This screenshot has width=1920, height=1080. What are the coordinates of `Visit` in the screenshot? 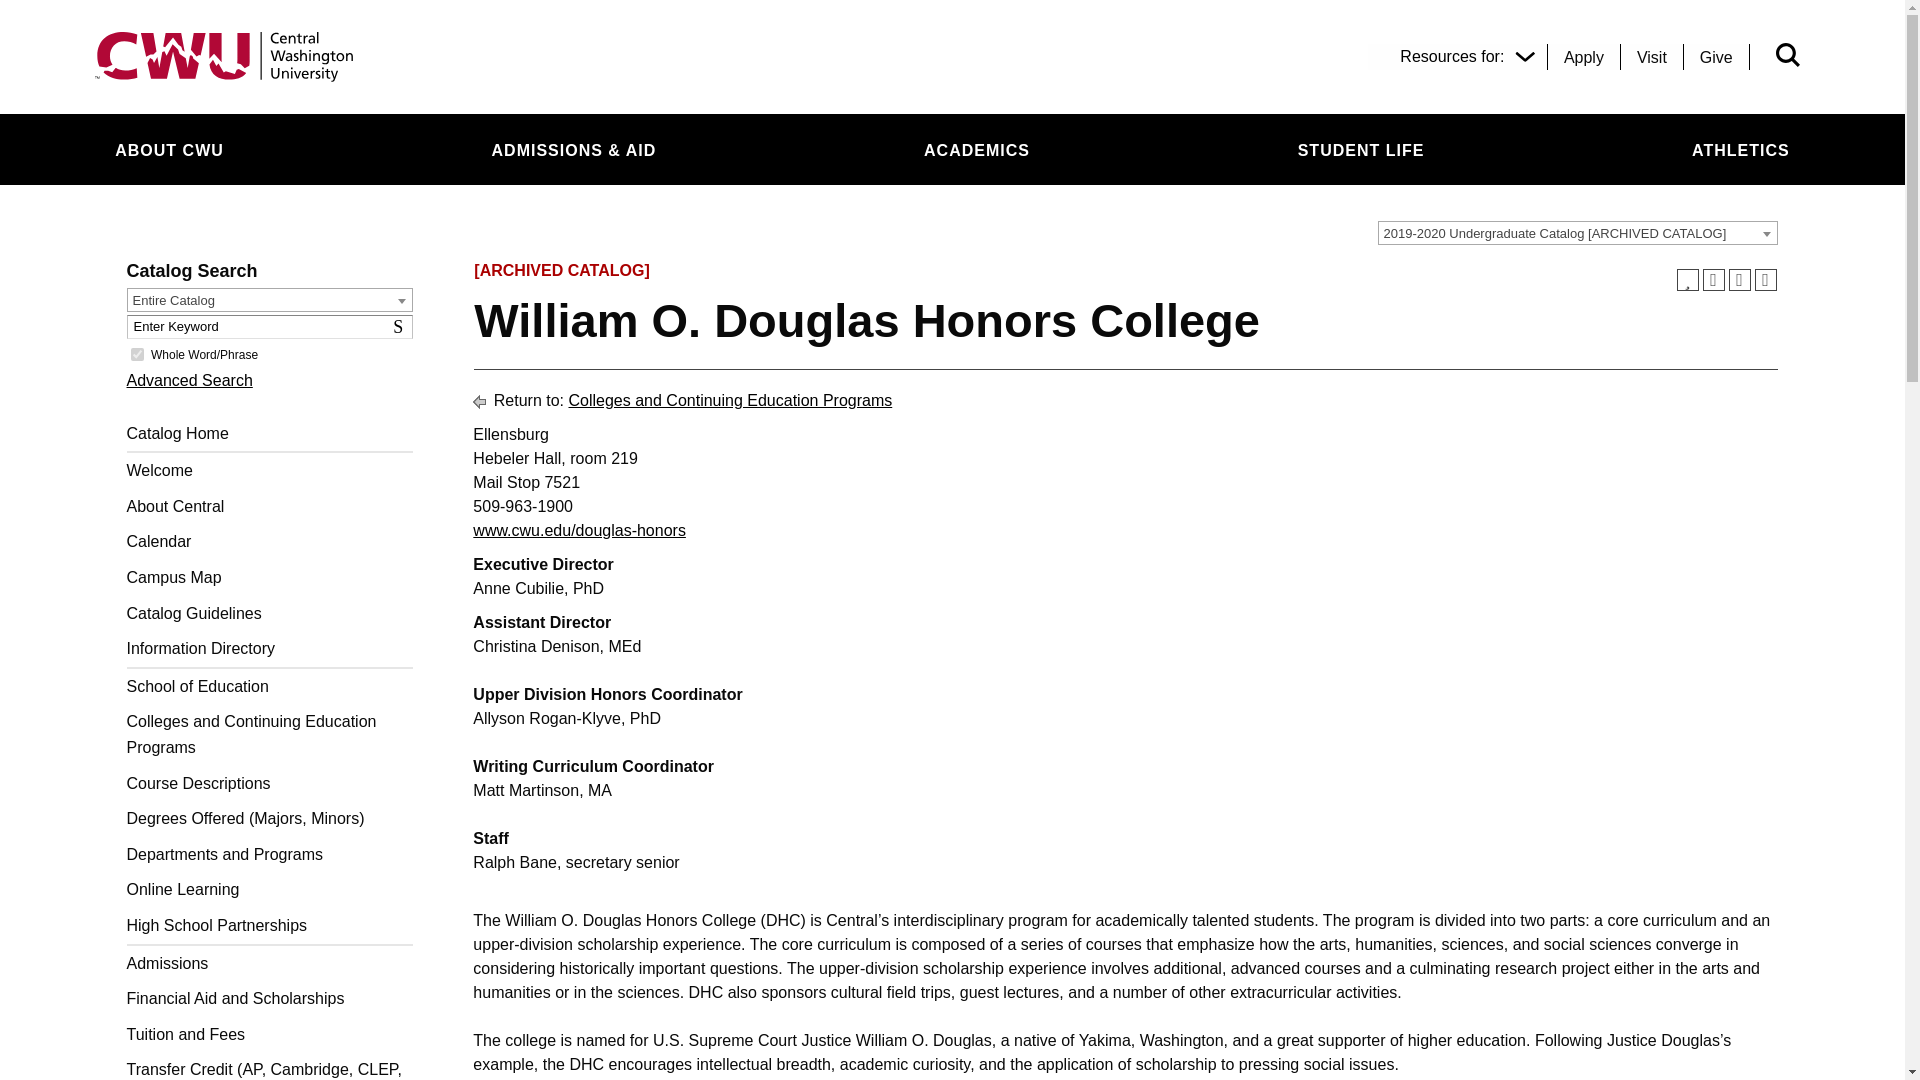 It's located at (1651, 57).